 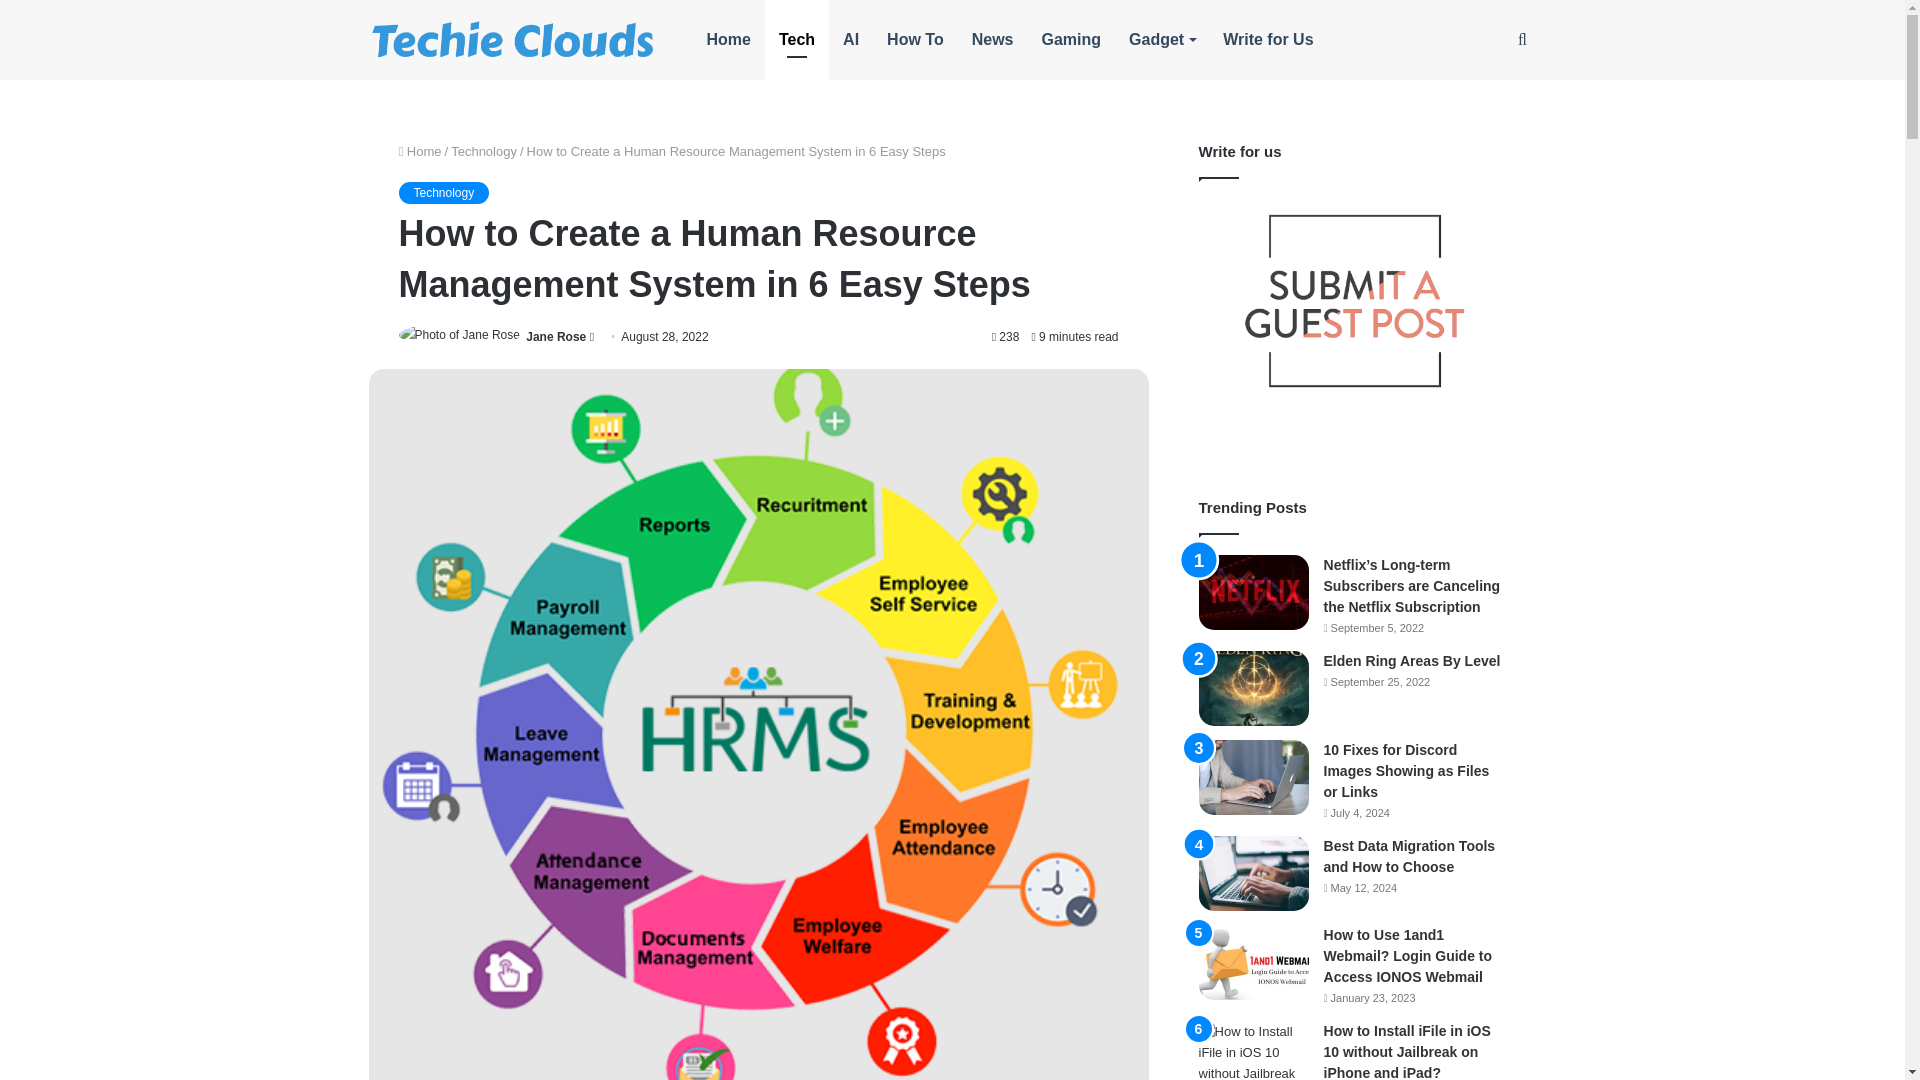 What do you see at coordinates (443, 193) in the screenshot?
I see `Technology` at bounding box center [443, 193].